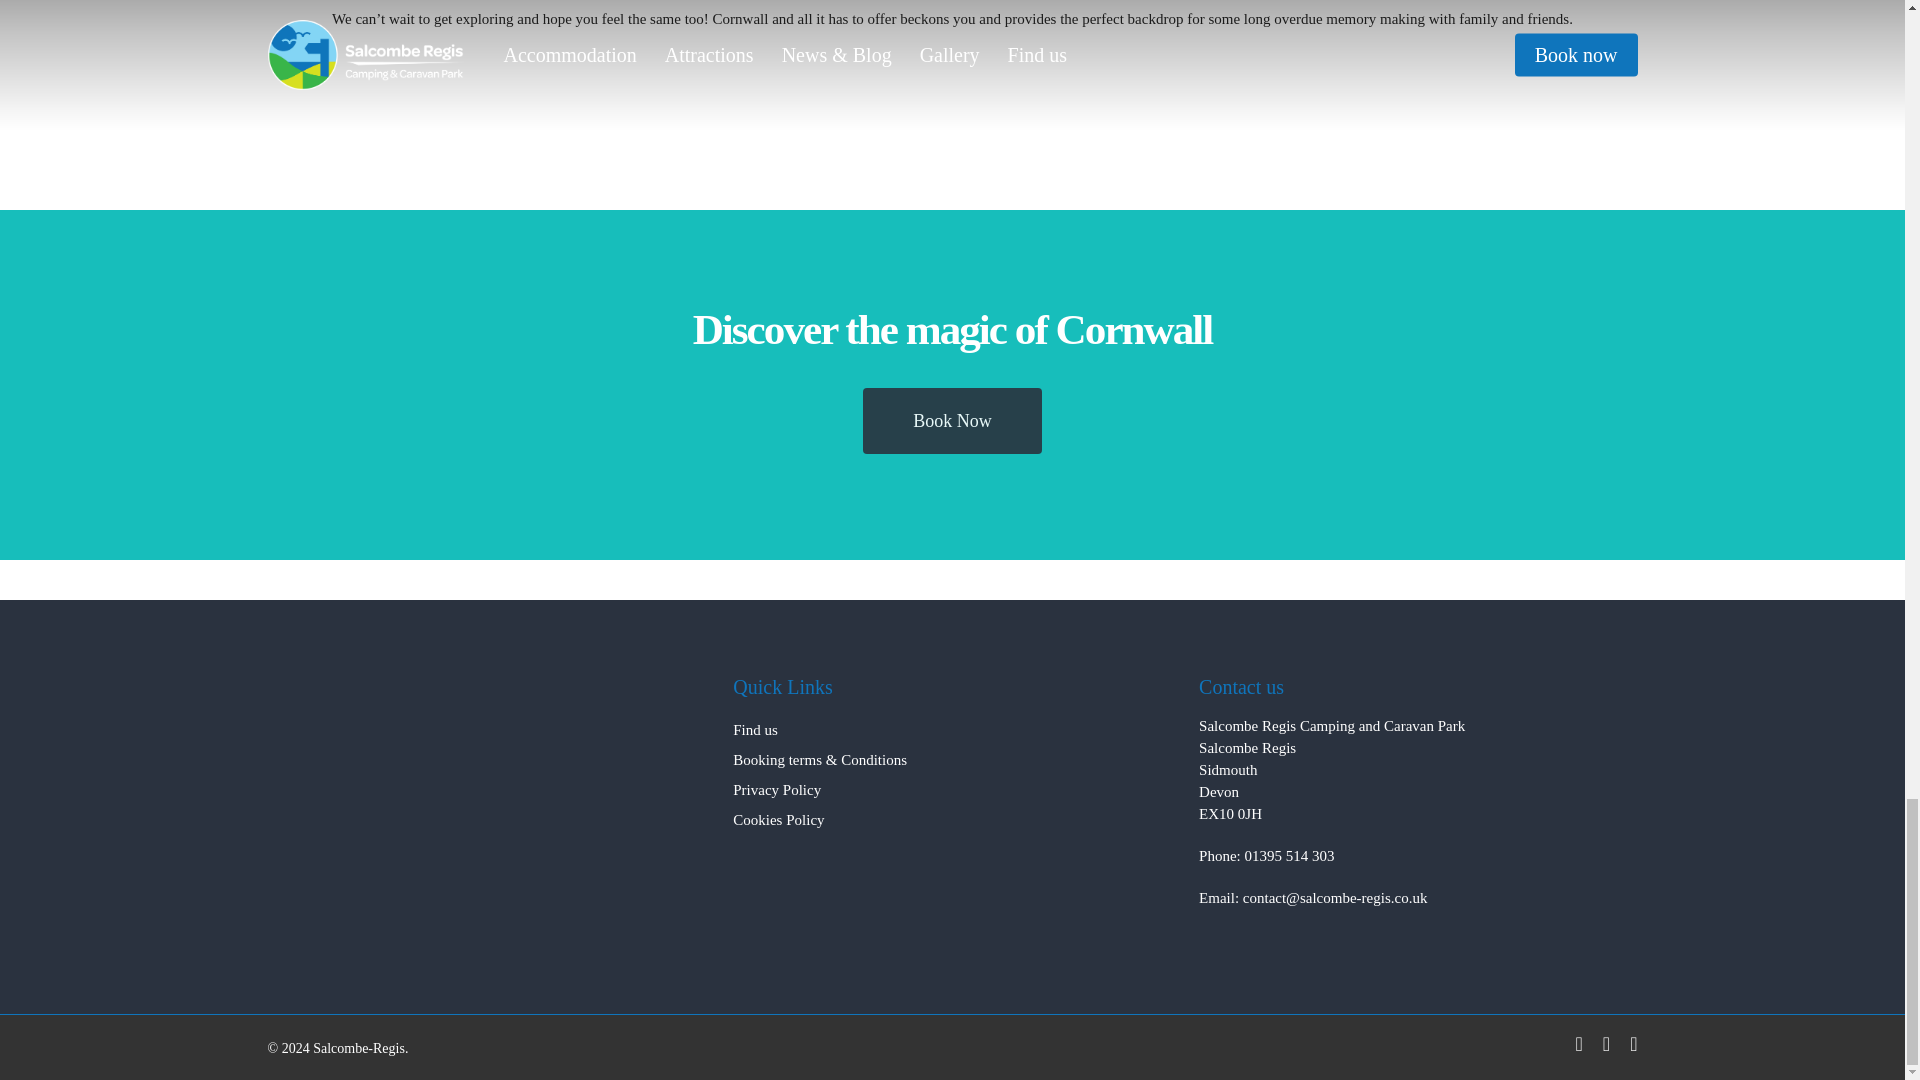 This screenshot has height=1080, width=1920. What do you see at coordinates (952, 420) in the screenshot?
I see `Book Now` at bounding box center [952, 420].